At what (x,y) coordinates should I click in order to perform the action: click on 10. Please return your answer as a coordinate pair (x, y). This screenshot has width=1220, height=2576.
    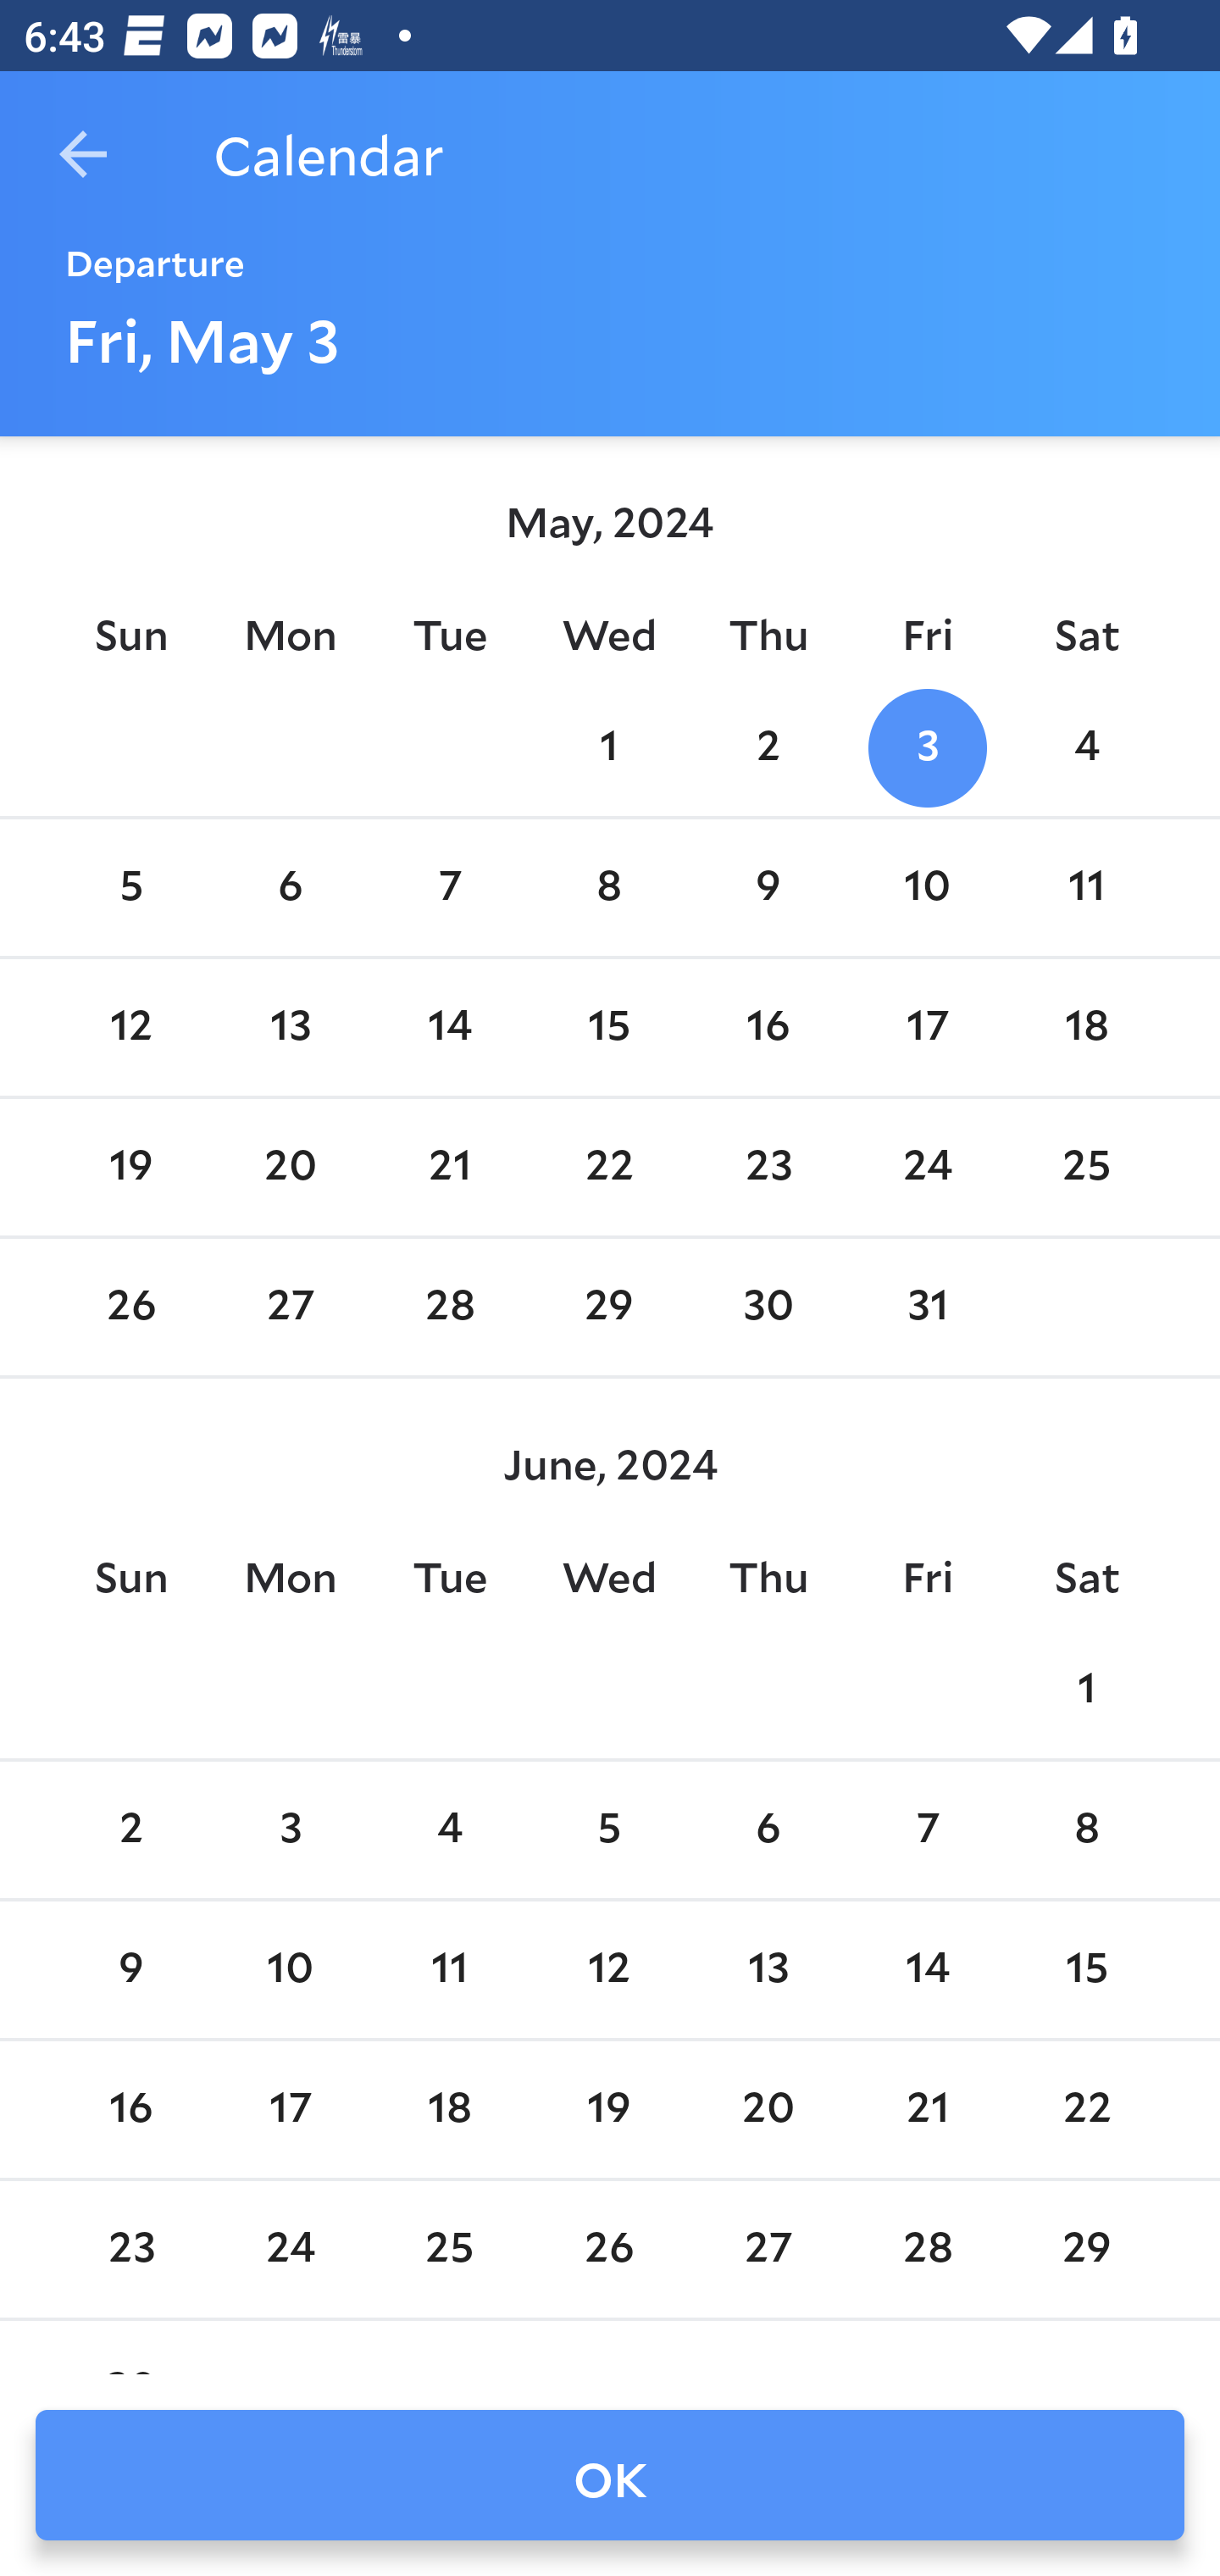
    Looking at the image, I should click on (927, 888).